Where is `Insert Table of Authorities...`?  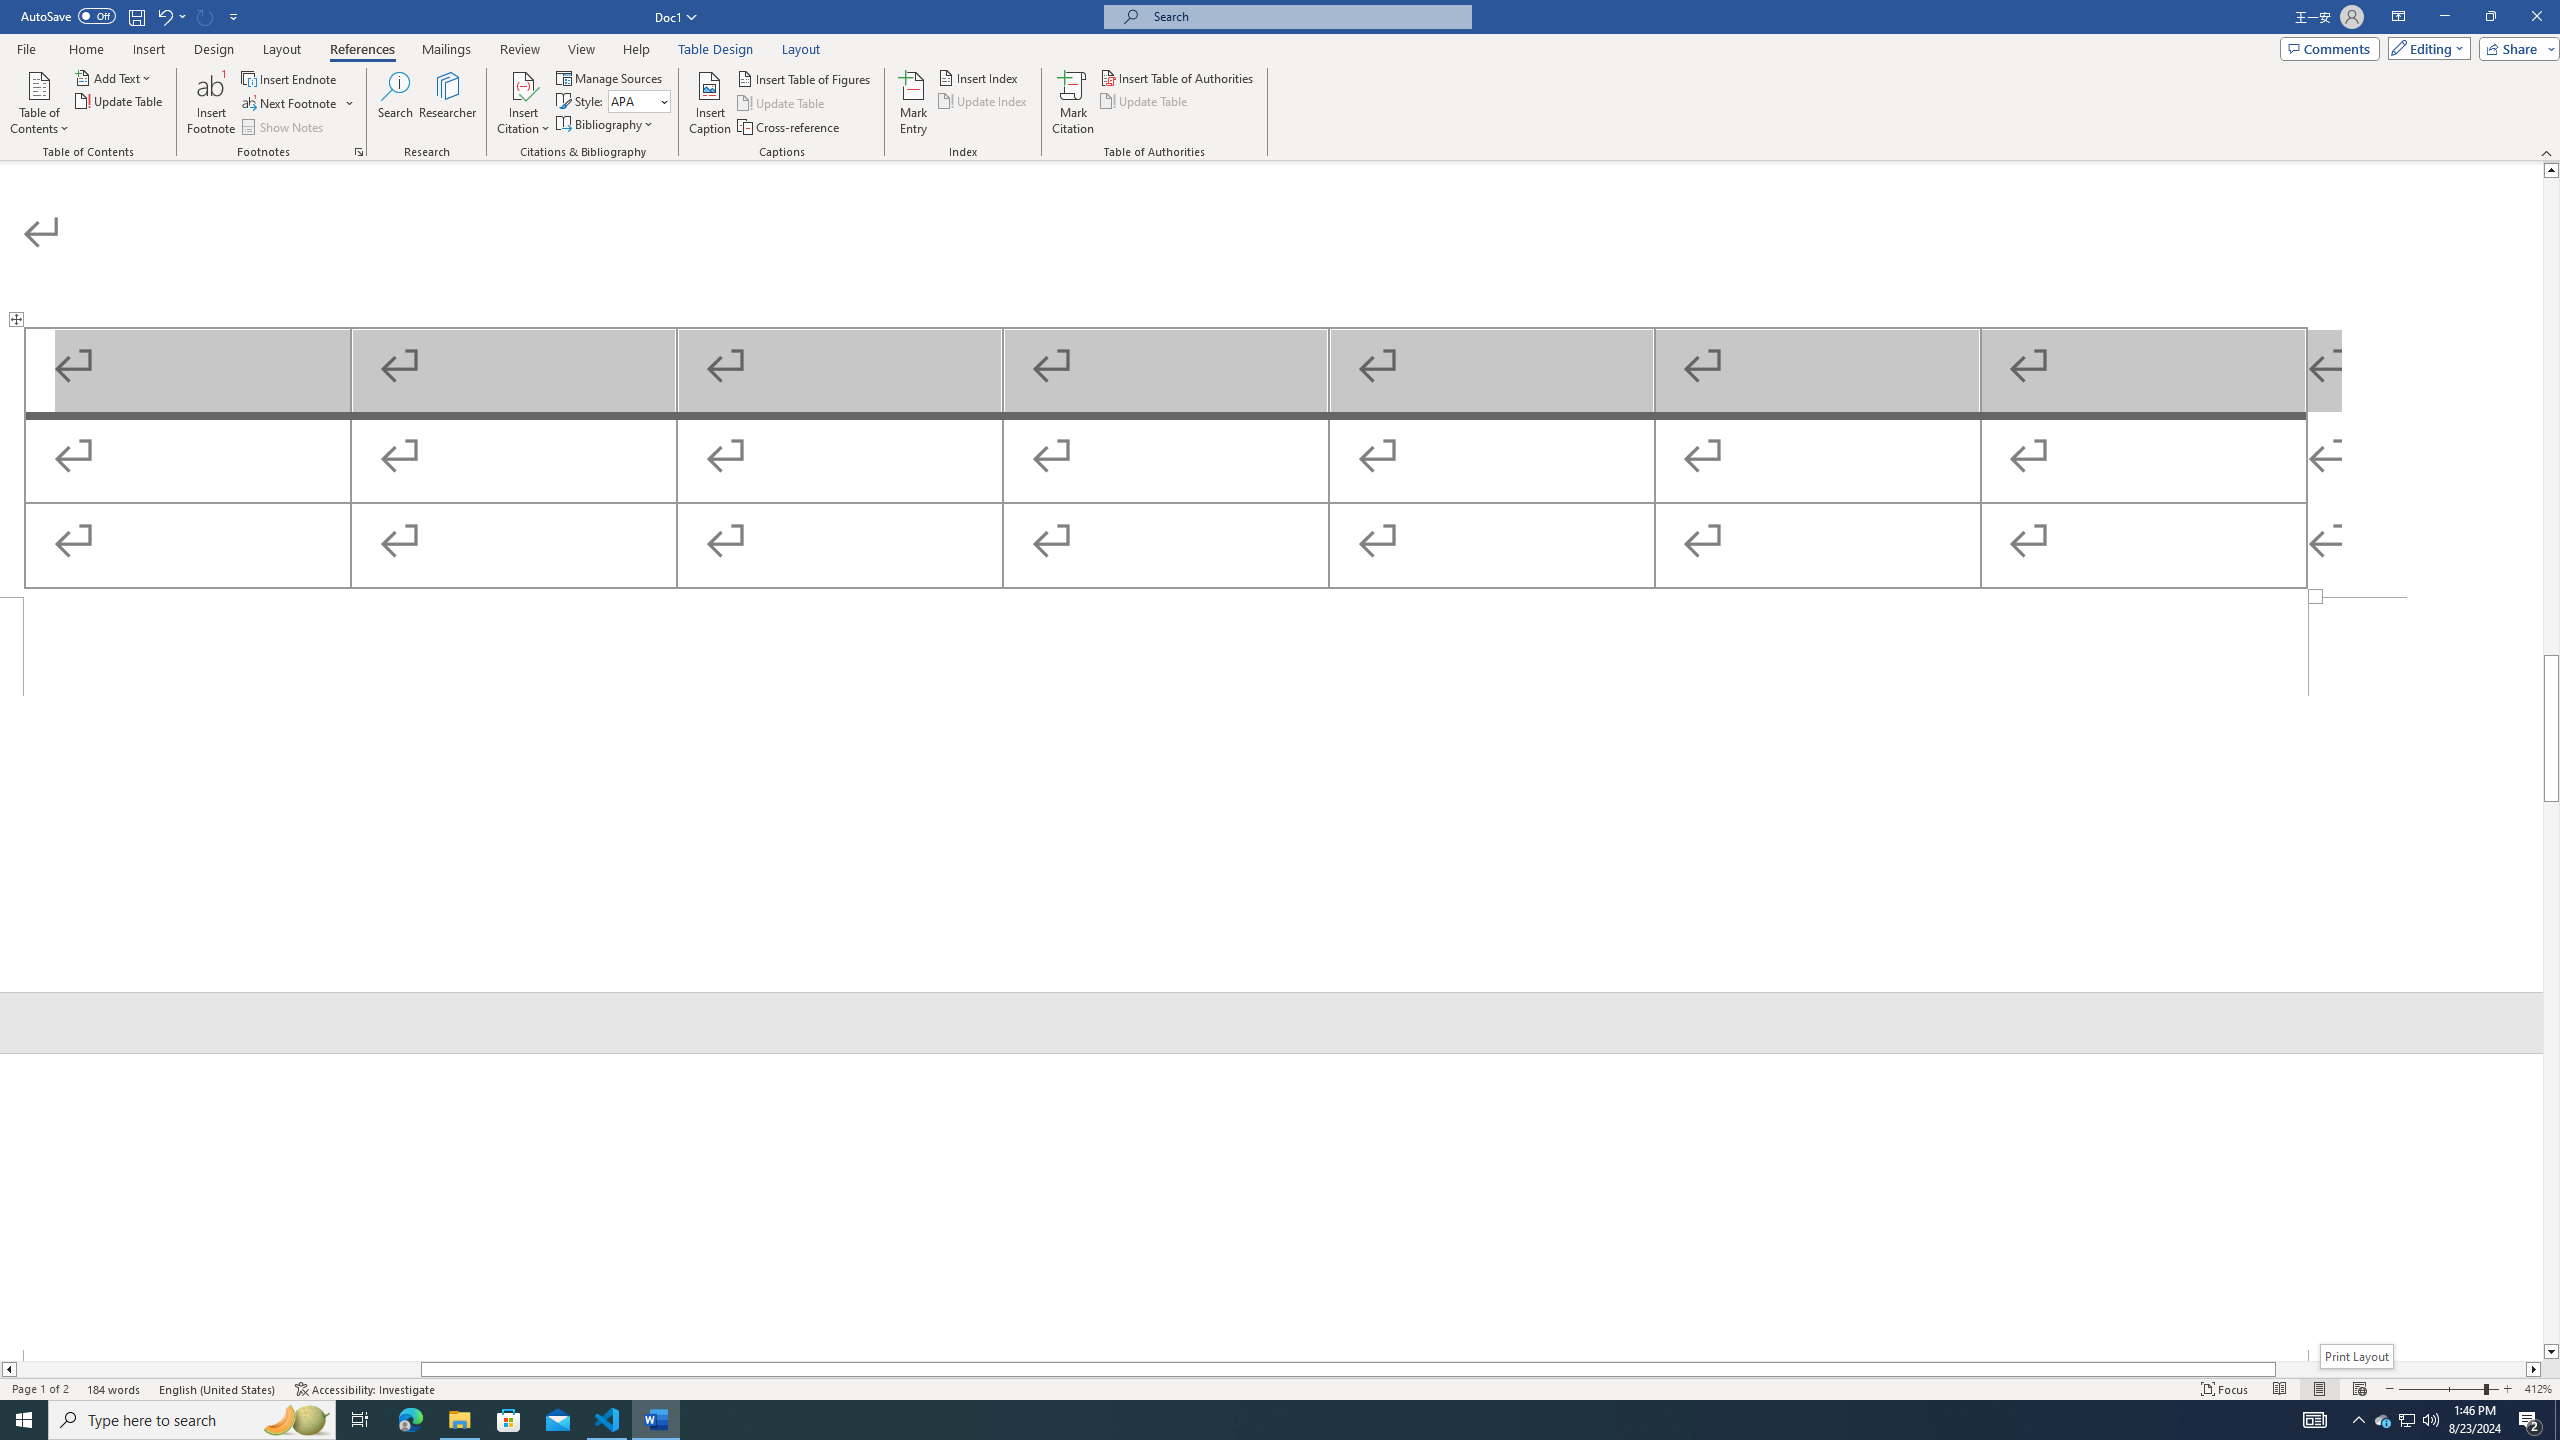
Insert Table of Authorities... is located at coordinates (1178, 78).